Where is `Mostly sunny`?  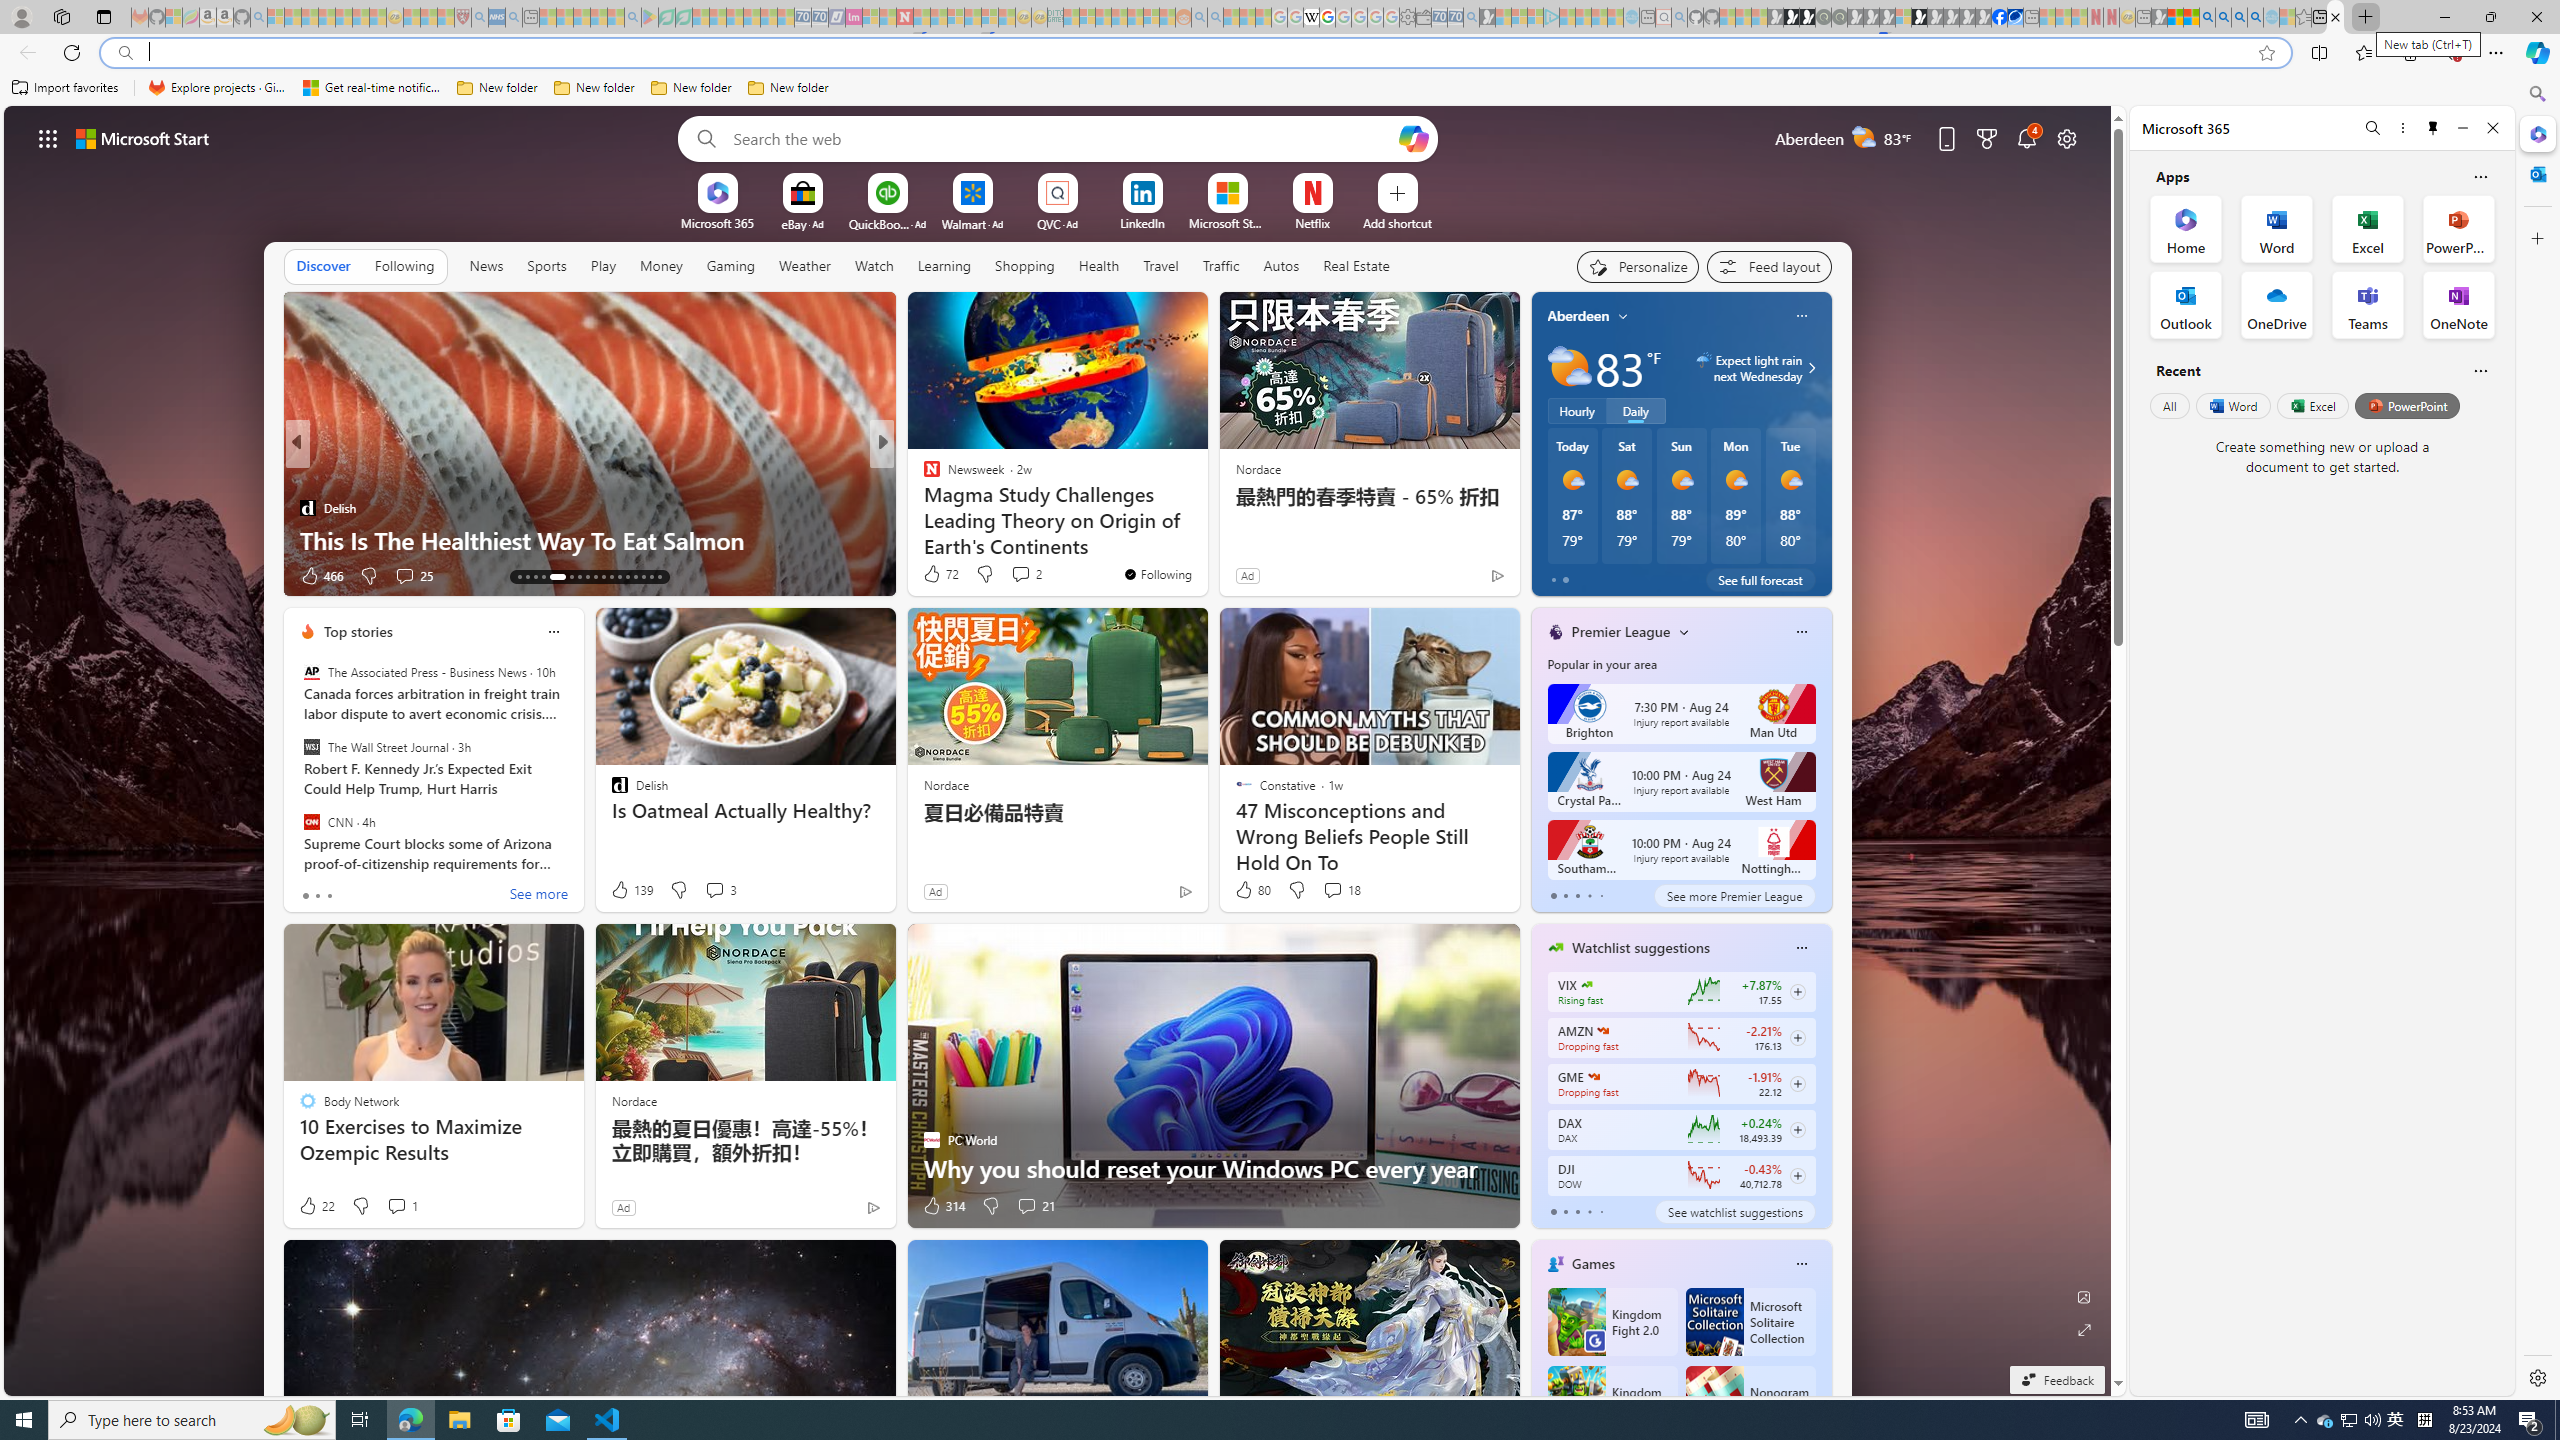 Mostly sunny is located at coordinates (1790, 480).